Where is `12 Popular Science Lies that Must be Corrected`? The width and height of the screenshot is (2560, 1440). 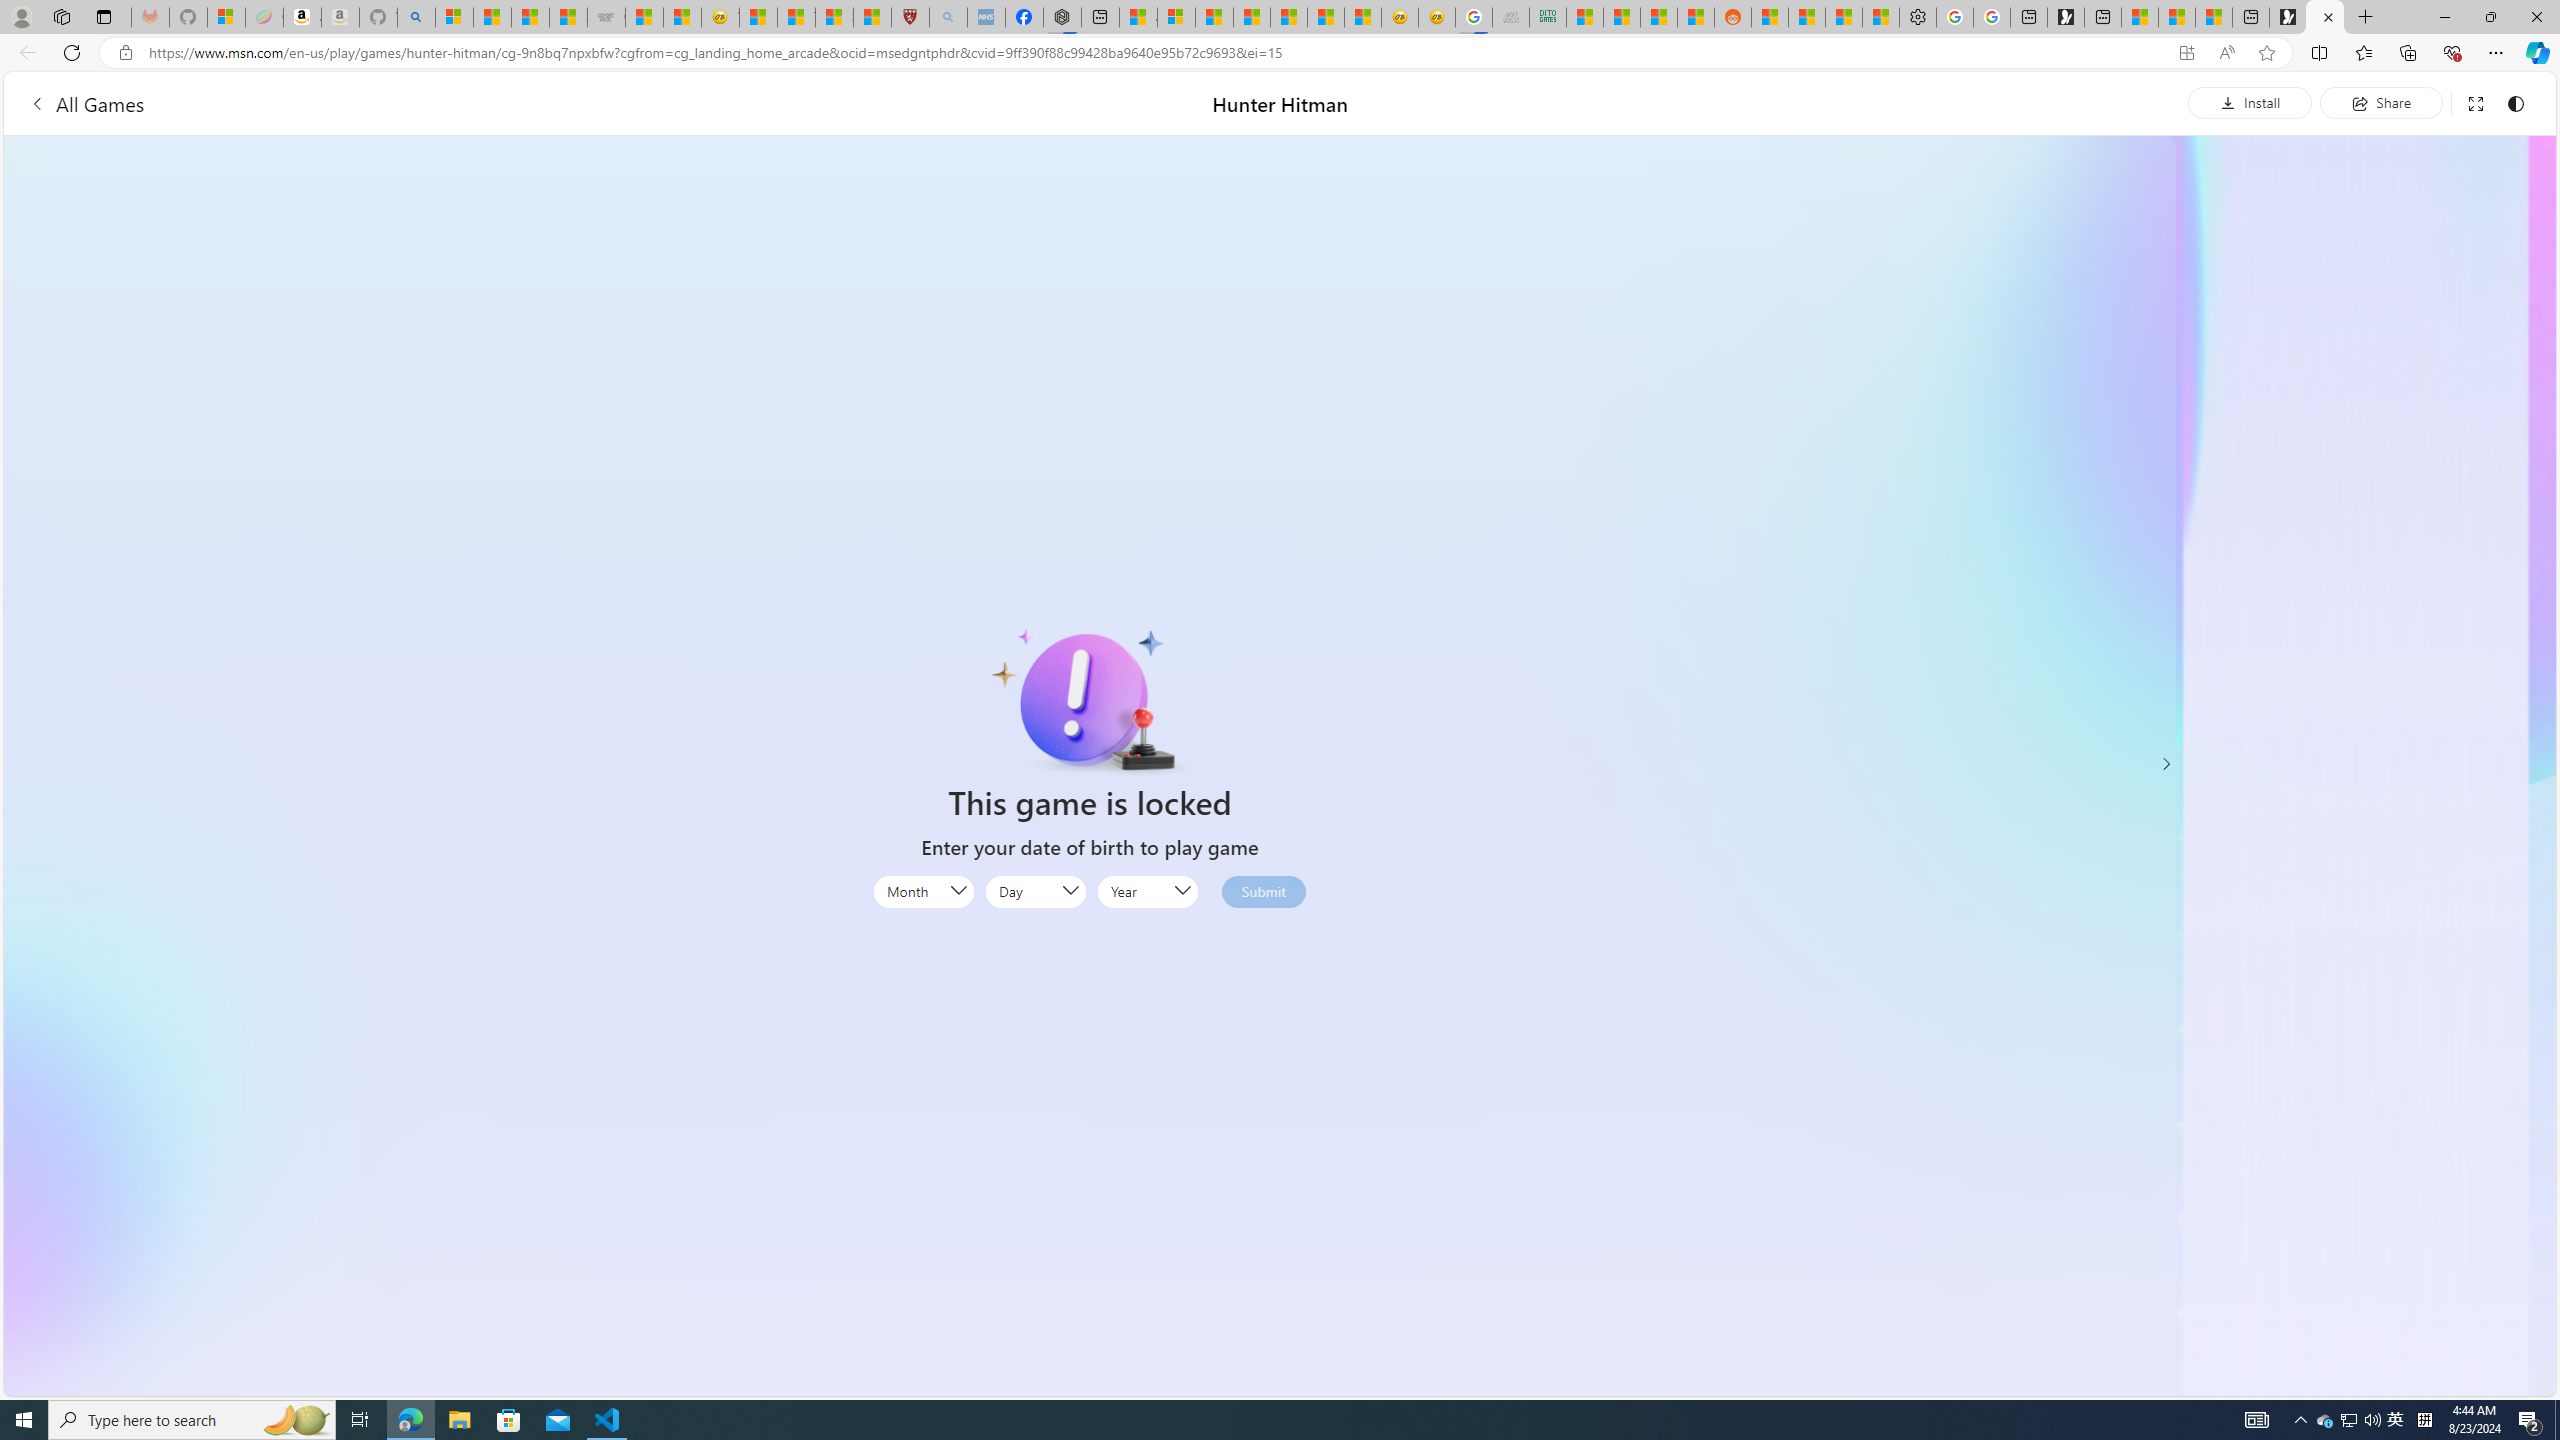 12 Popular Science Lies that Must be Corrected is located at coordinates (872, 17).